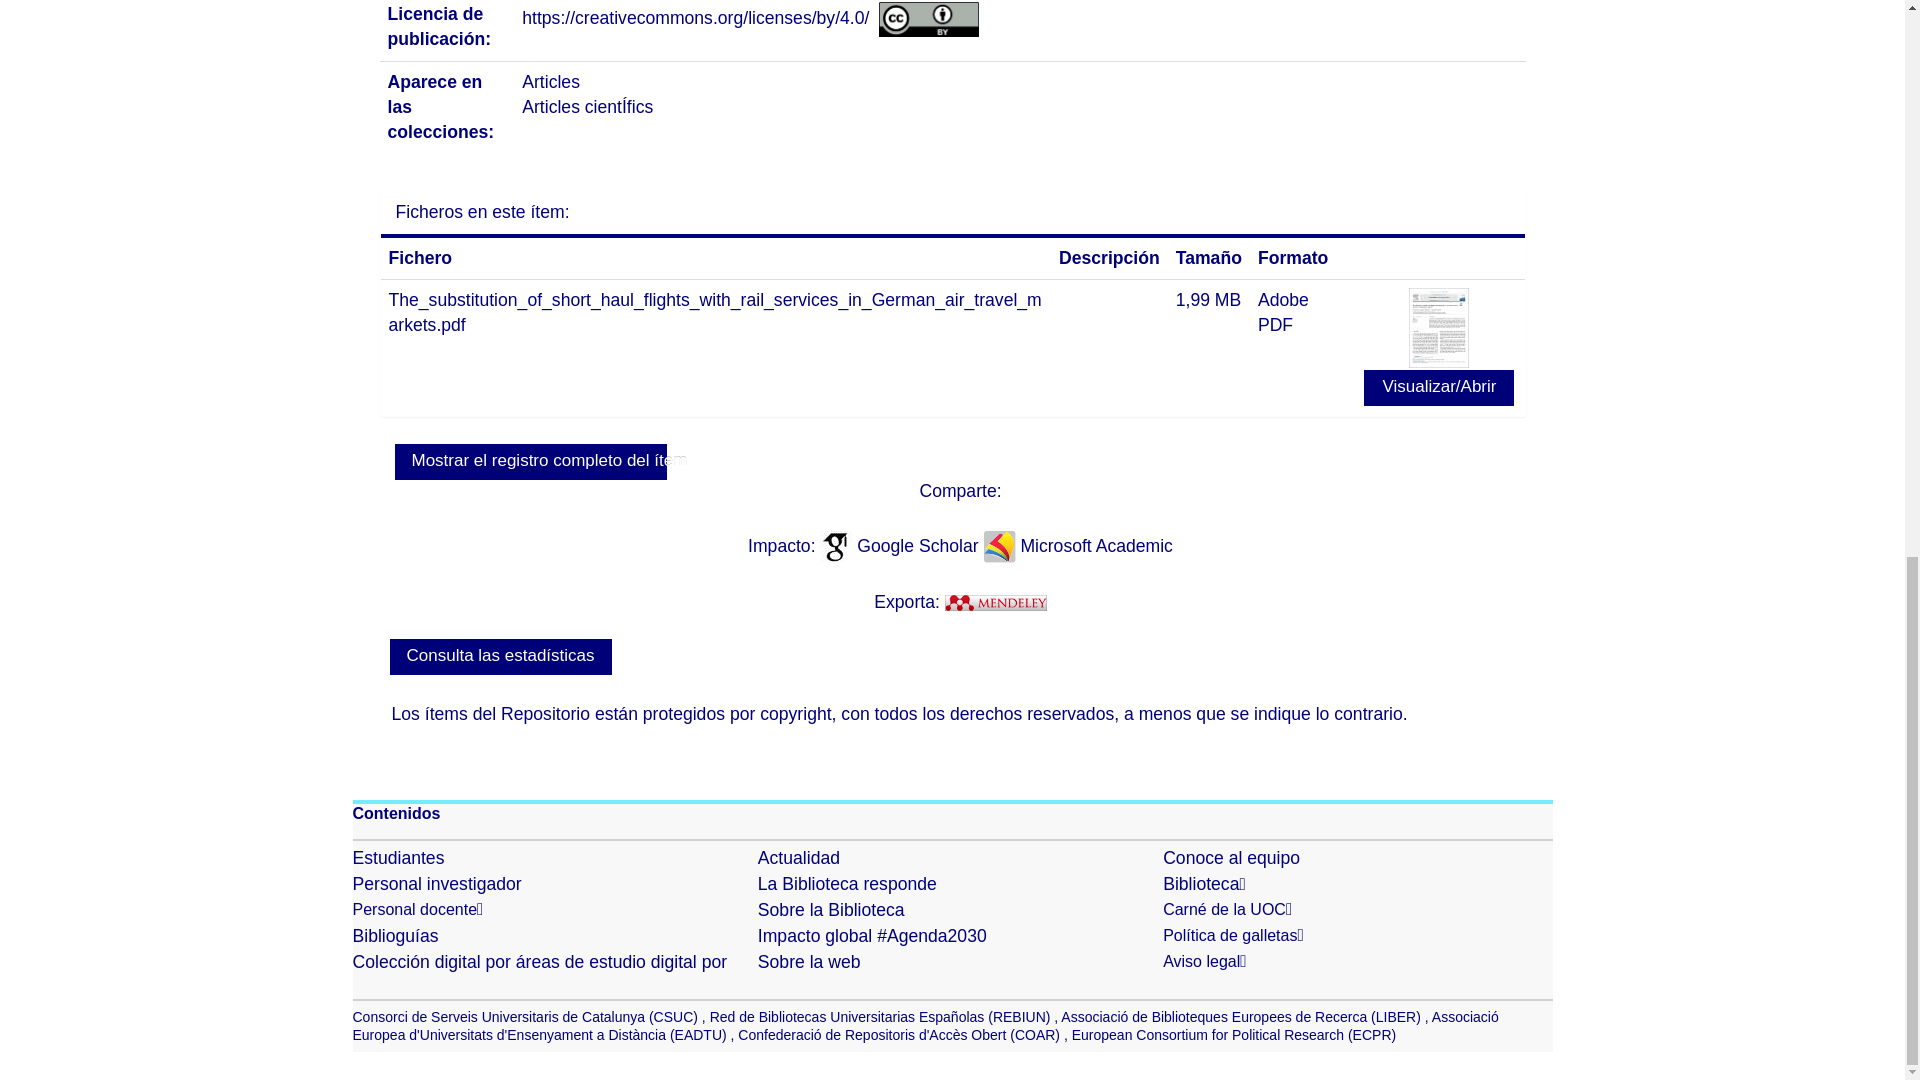 The height and width of the screenshot is (1080, 1920). What do you see at coordinates (550, 82) in the screenshot?
I see `Articles` at bounding box center [550, 82].